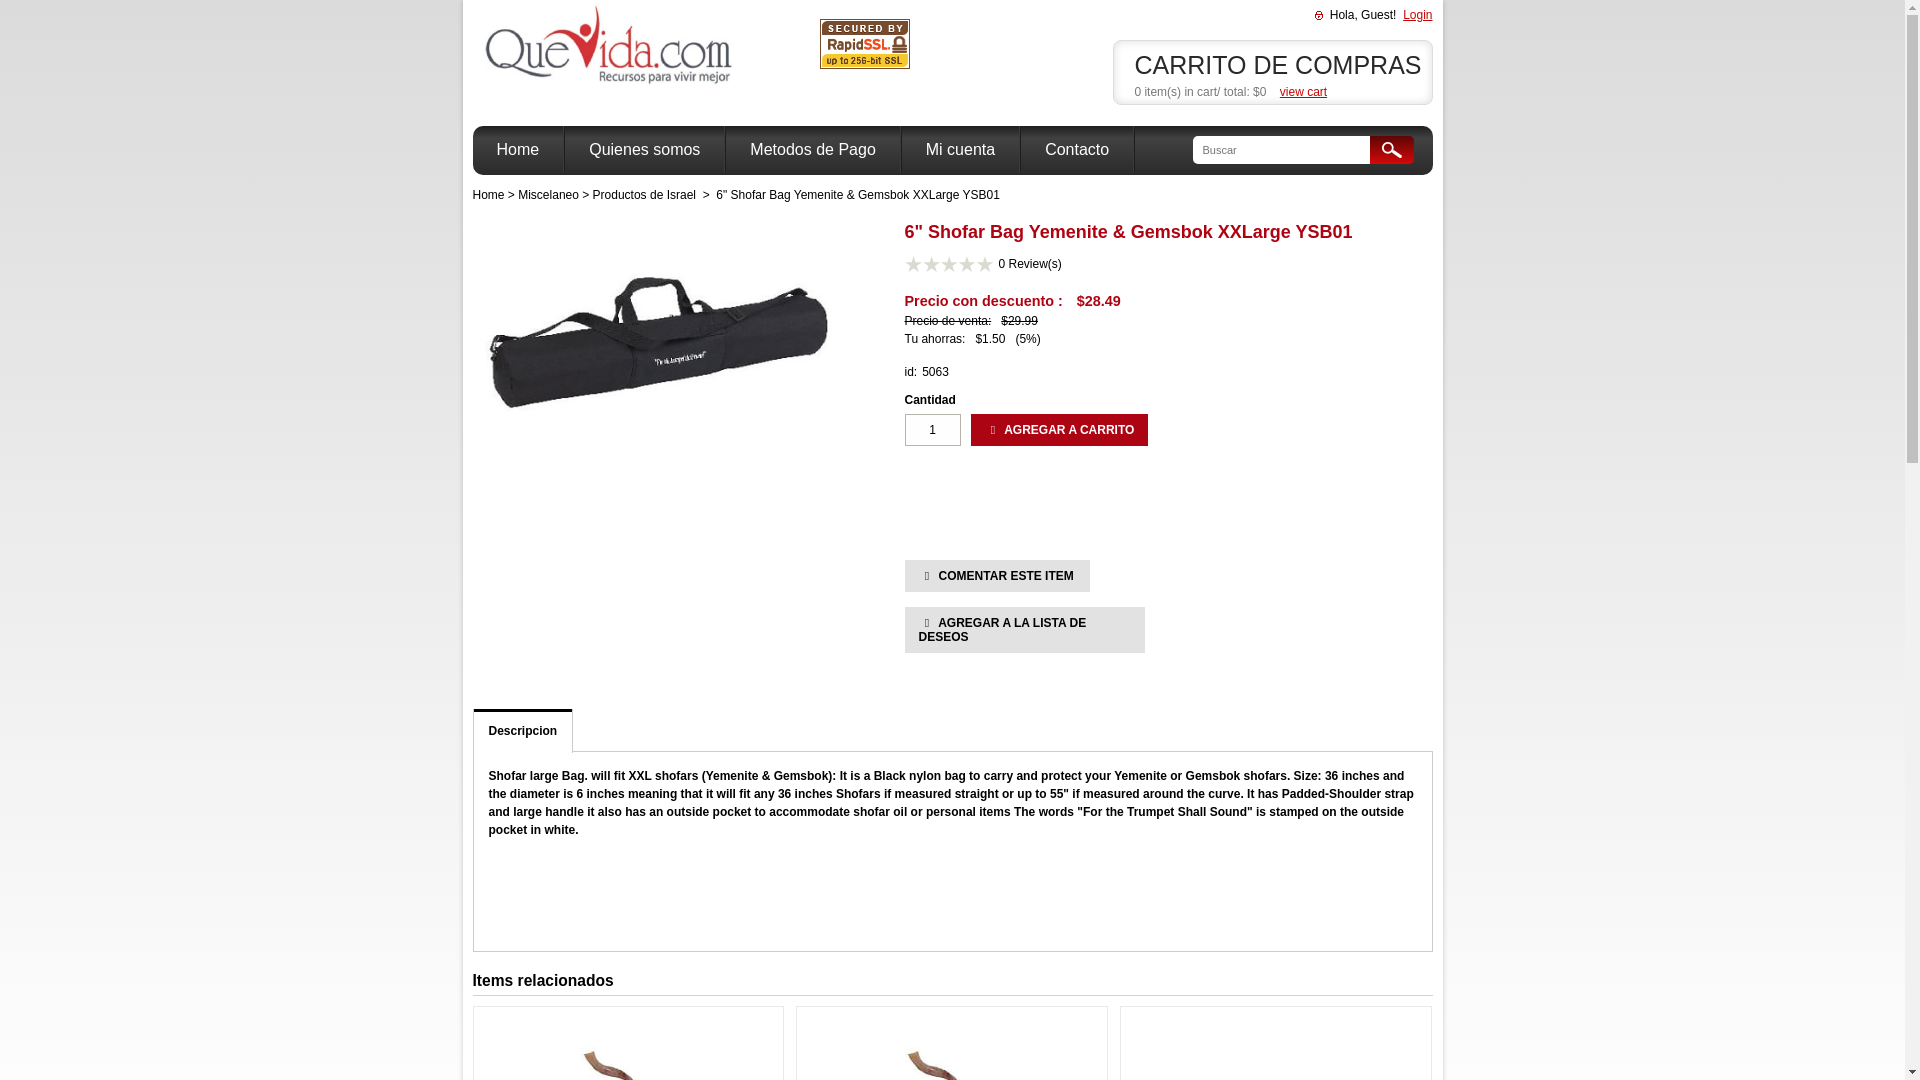 The height and width of the screenshot is (1080, 1920). What do you see at coordinates (644, 149) in the screenshot?
I see `Quienes somos` at bounding box center [644, 149].